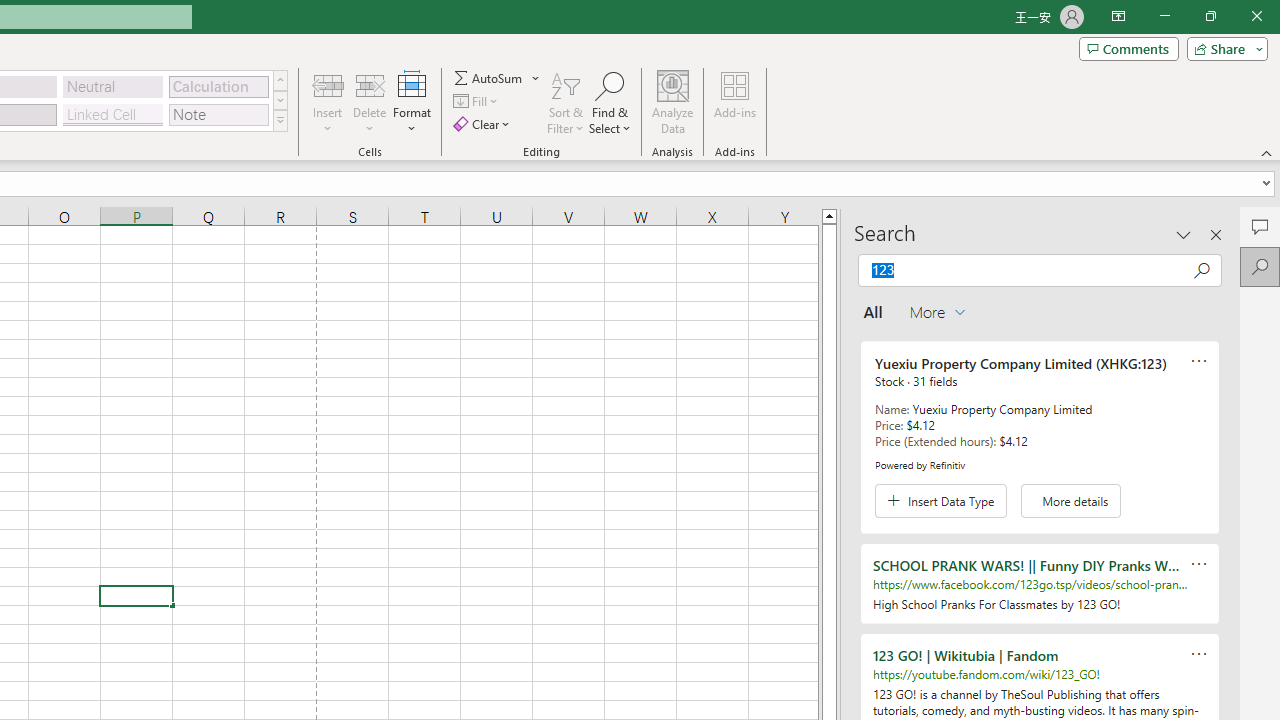 This screenshot has width=1280, height=720. What do you see at coordinates (218, 114) in the screenshot?
I see `Note` at bounding box center [218, 114].